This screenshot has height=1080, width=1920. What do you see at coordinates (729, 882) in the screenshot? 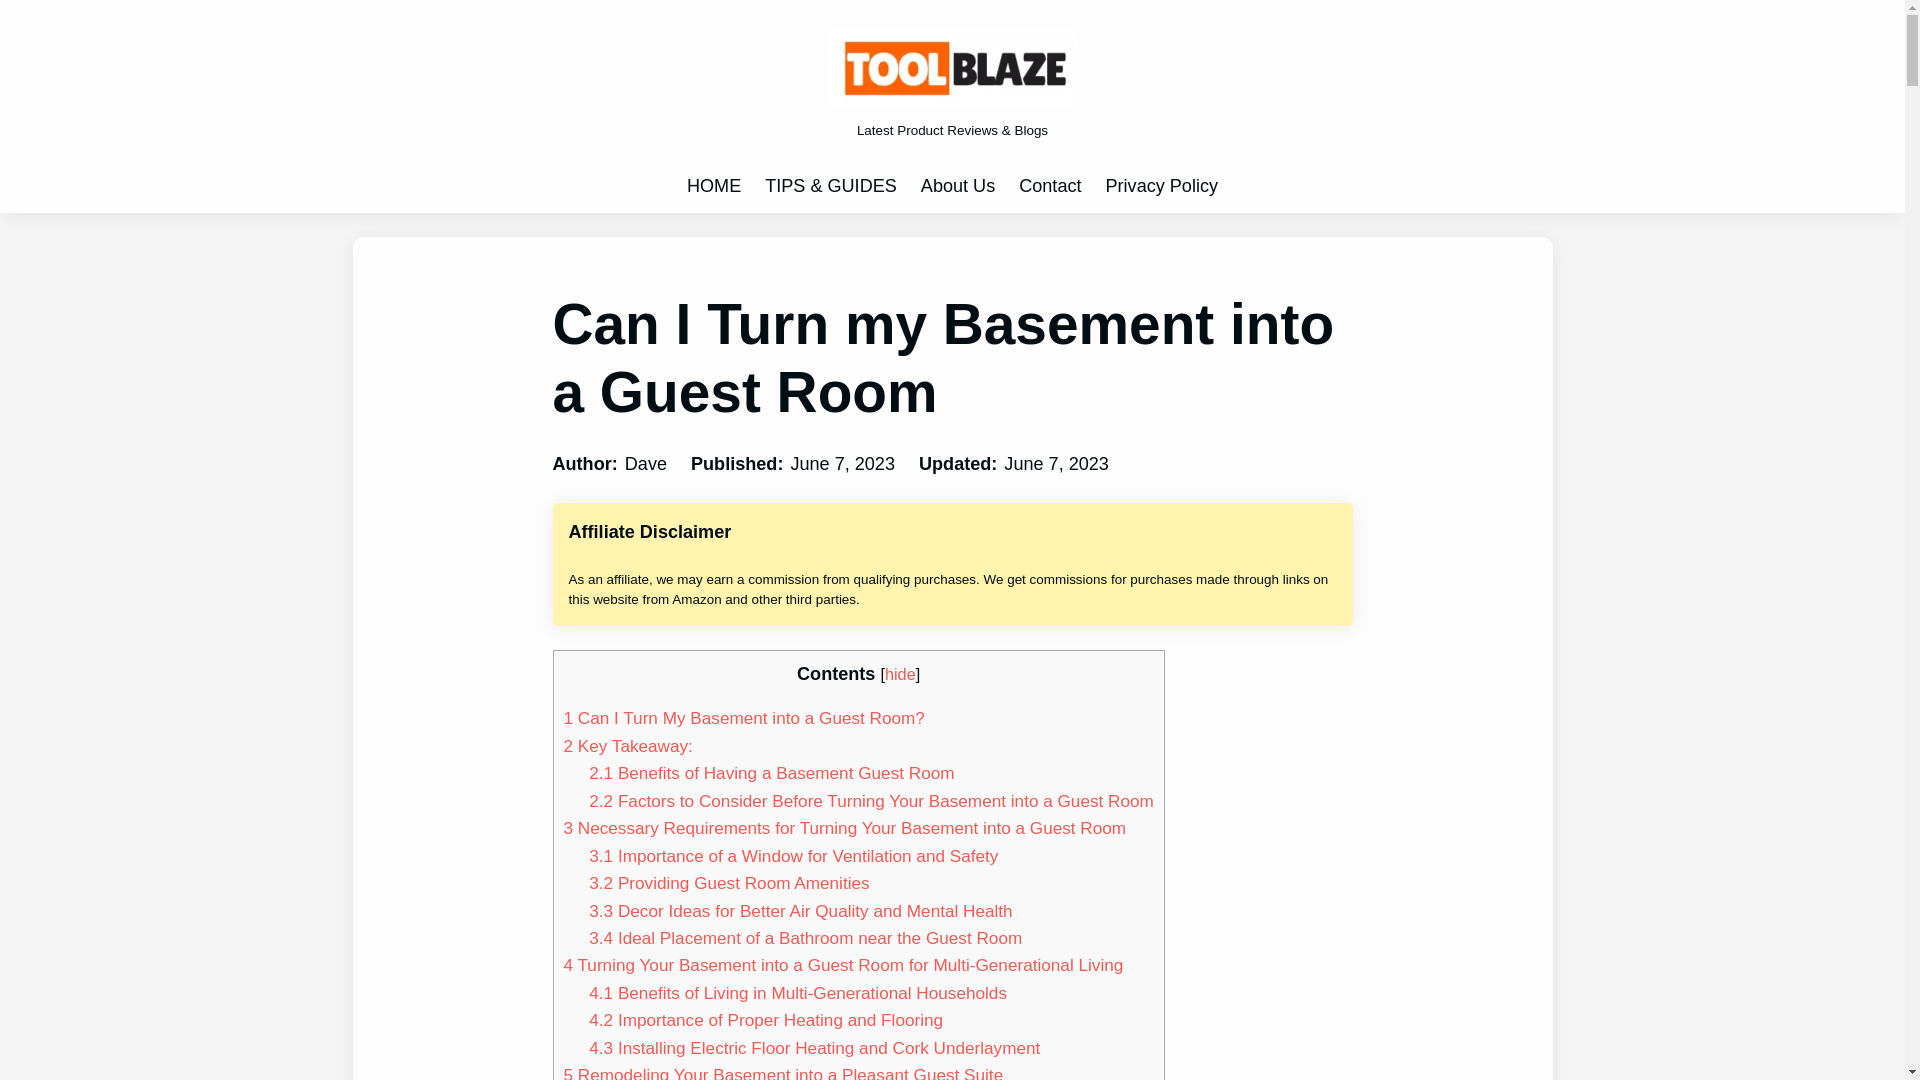
I see `3.2 Providing Guest Room Amenities` at bounding box center [729, 882].